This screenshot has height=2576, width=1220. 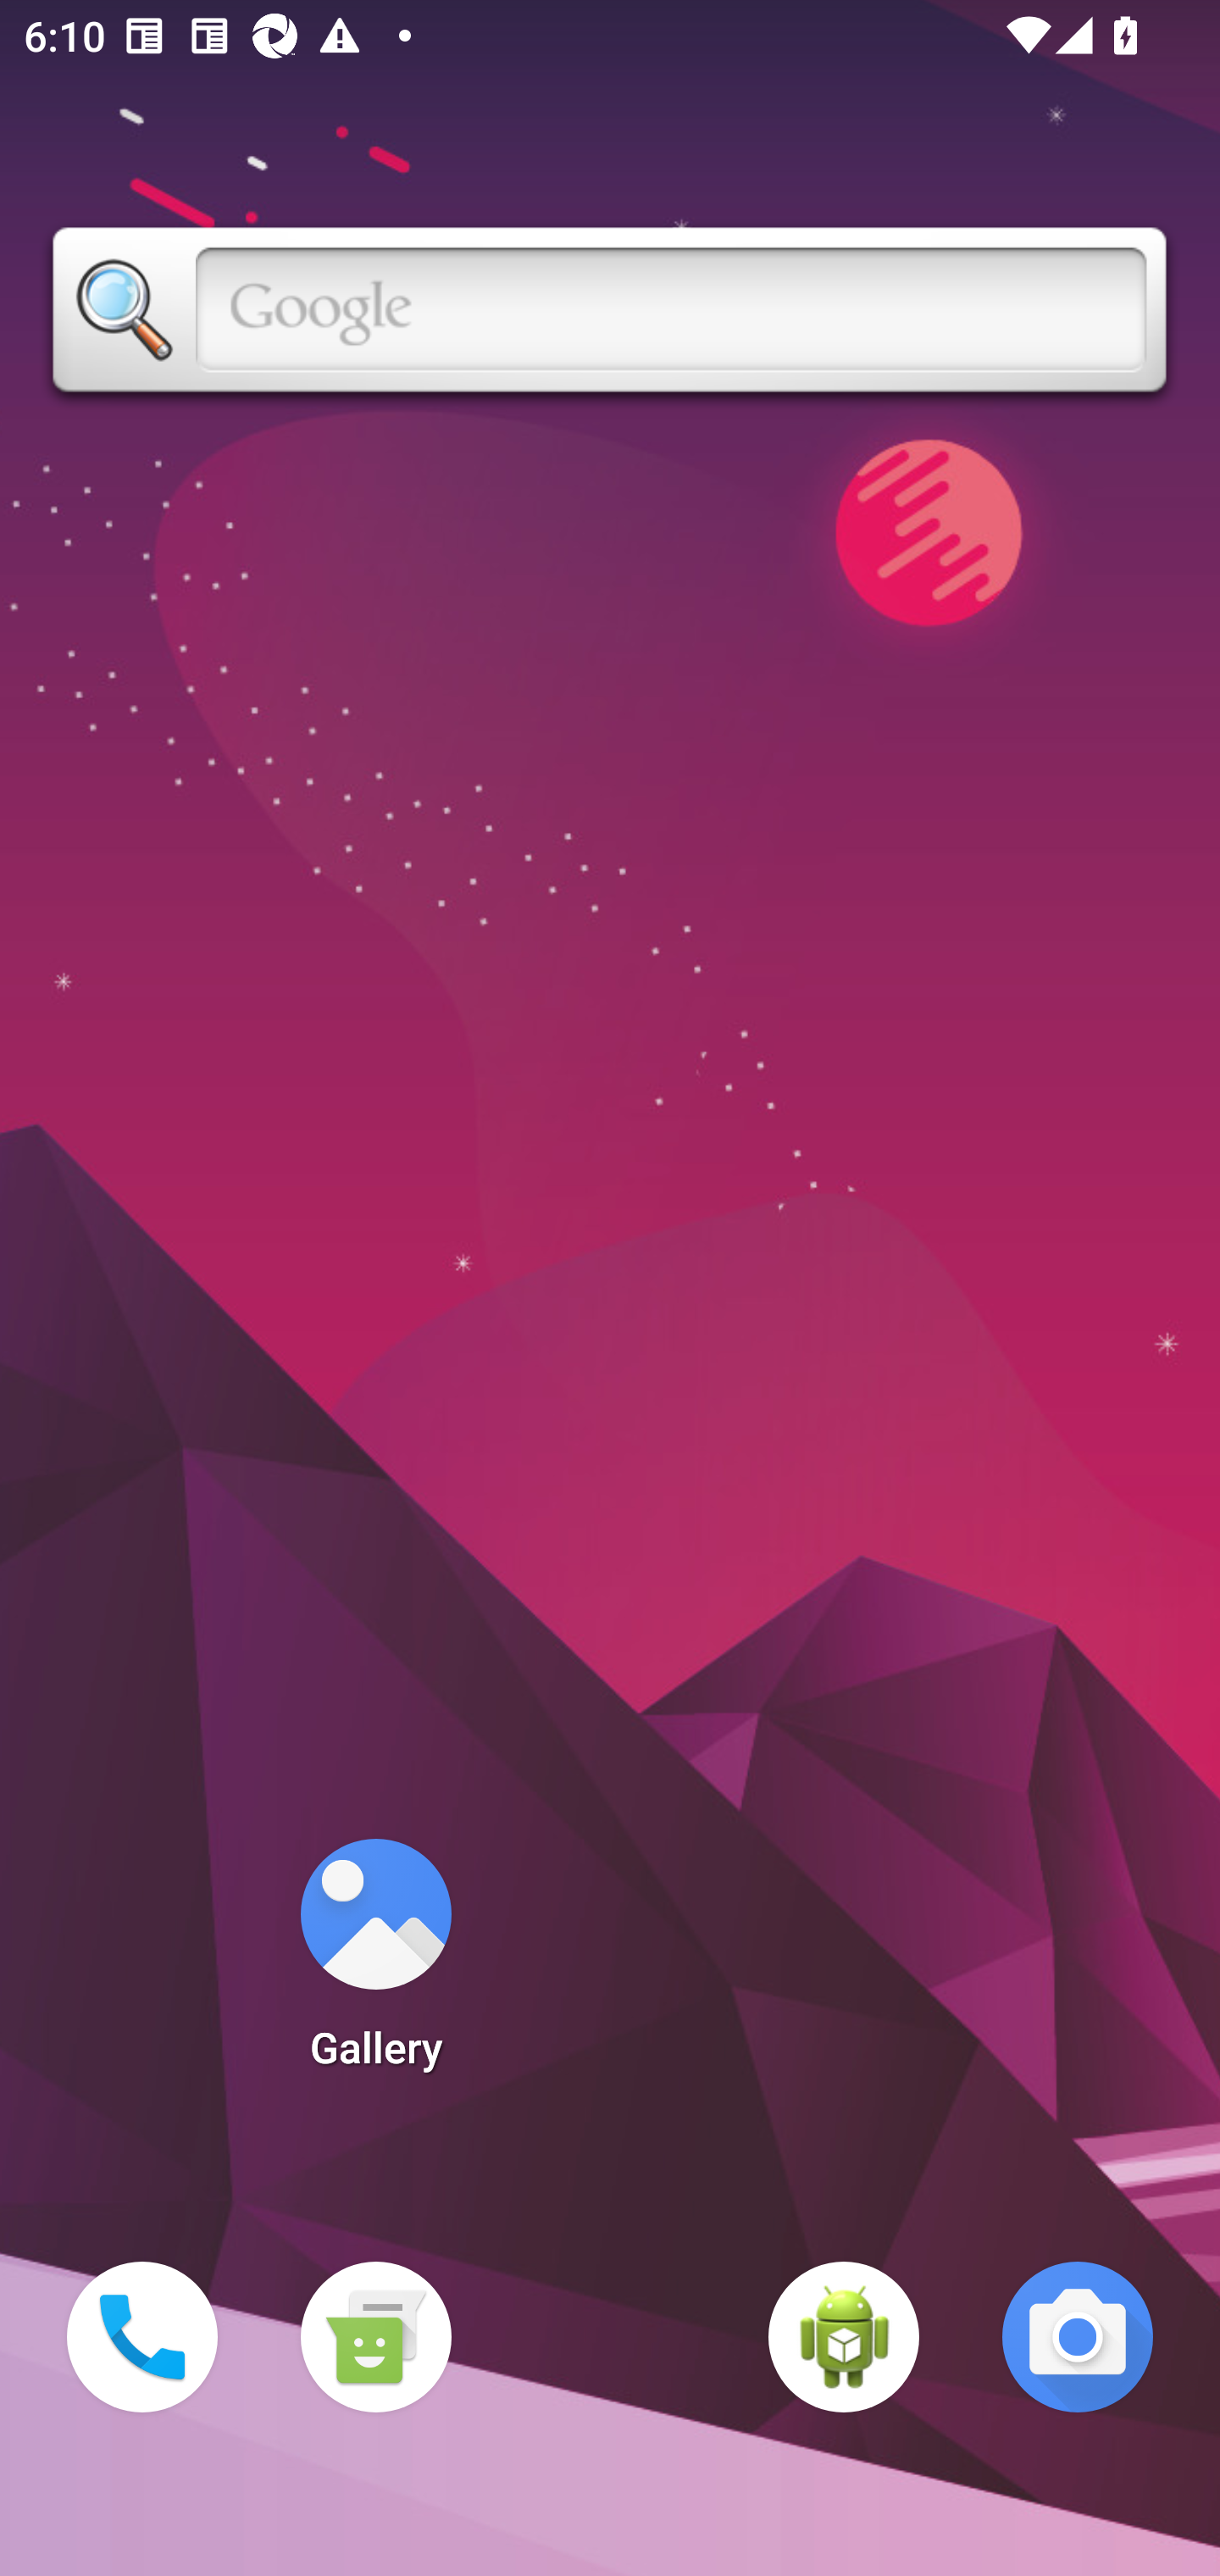 What do you see at coordinates (1078, 2337) in the screenshot?
I see `Camera` at bounding box center [1078, 2337].